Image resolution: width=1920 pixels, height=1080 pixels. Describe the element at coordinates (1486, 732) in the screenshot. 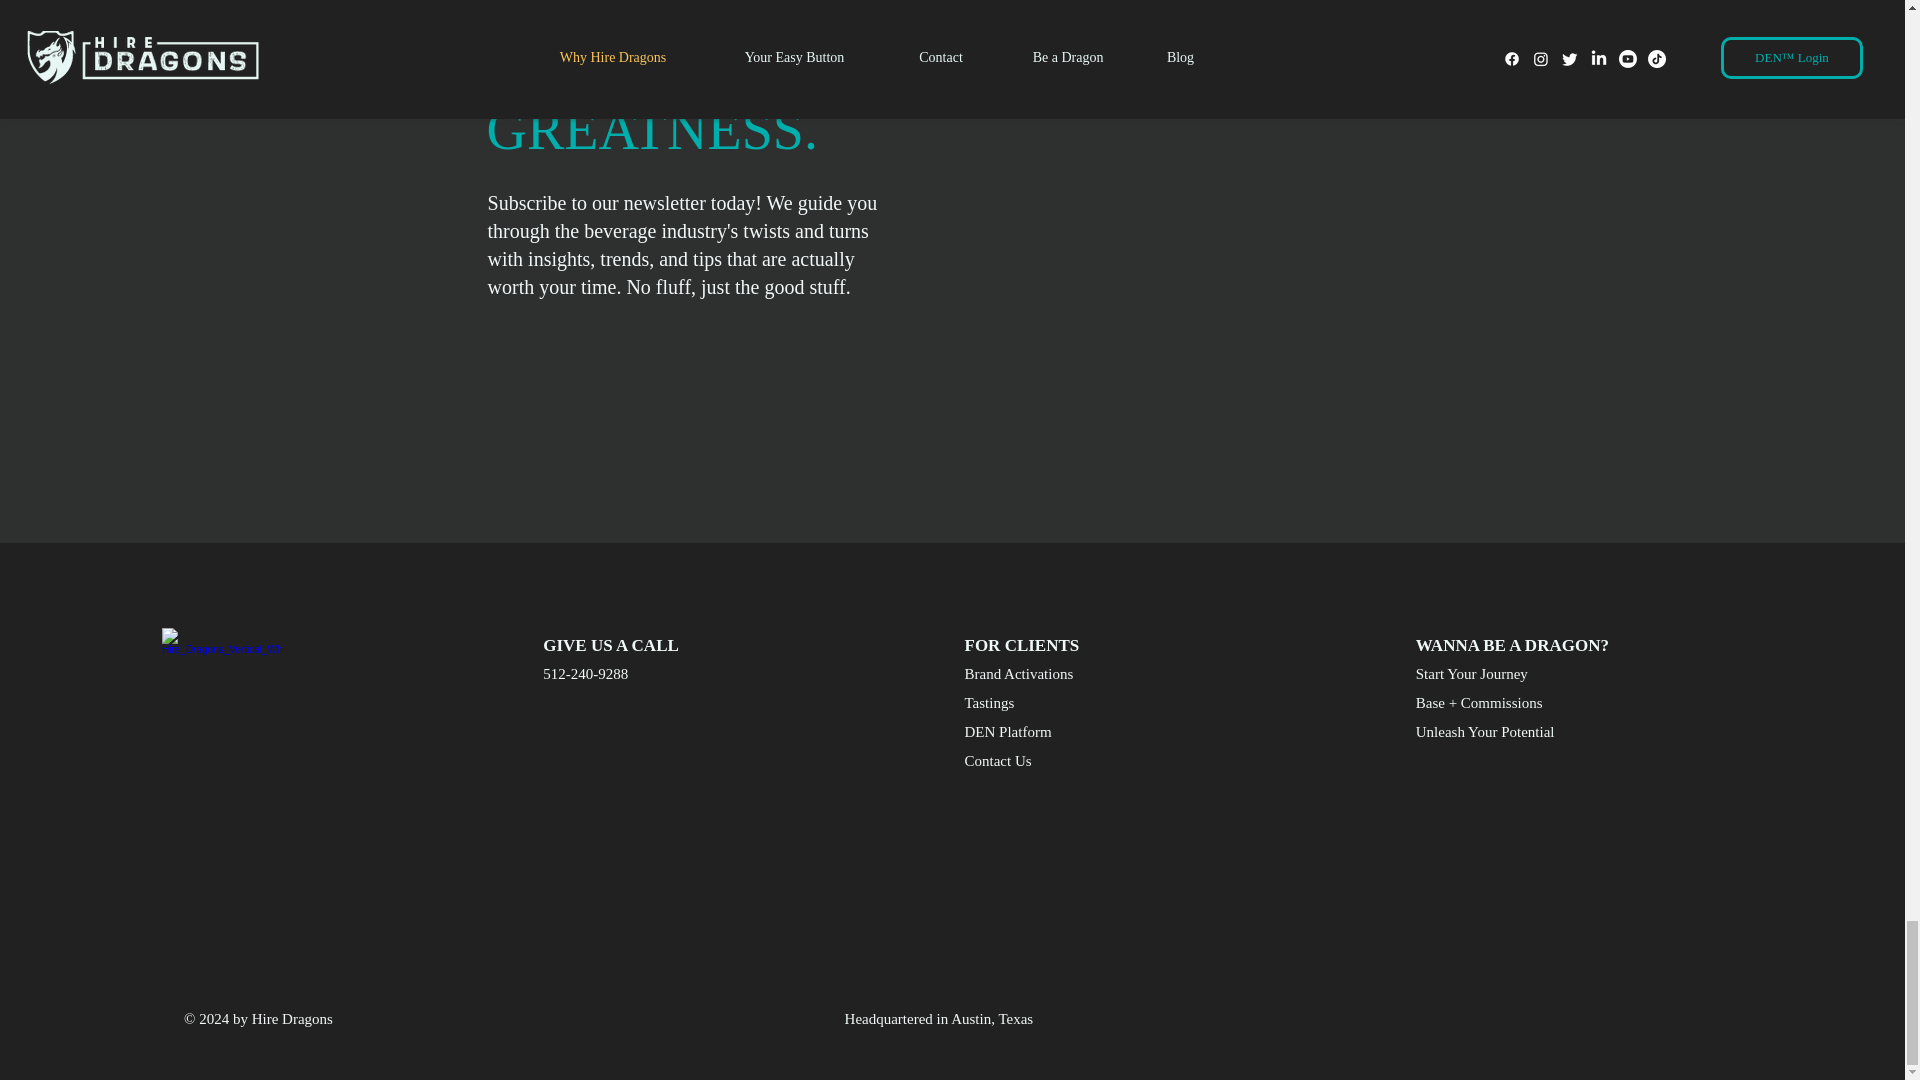

I see `Unleash Your Potential` at that location.